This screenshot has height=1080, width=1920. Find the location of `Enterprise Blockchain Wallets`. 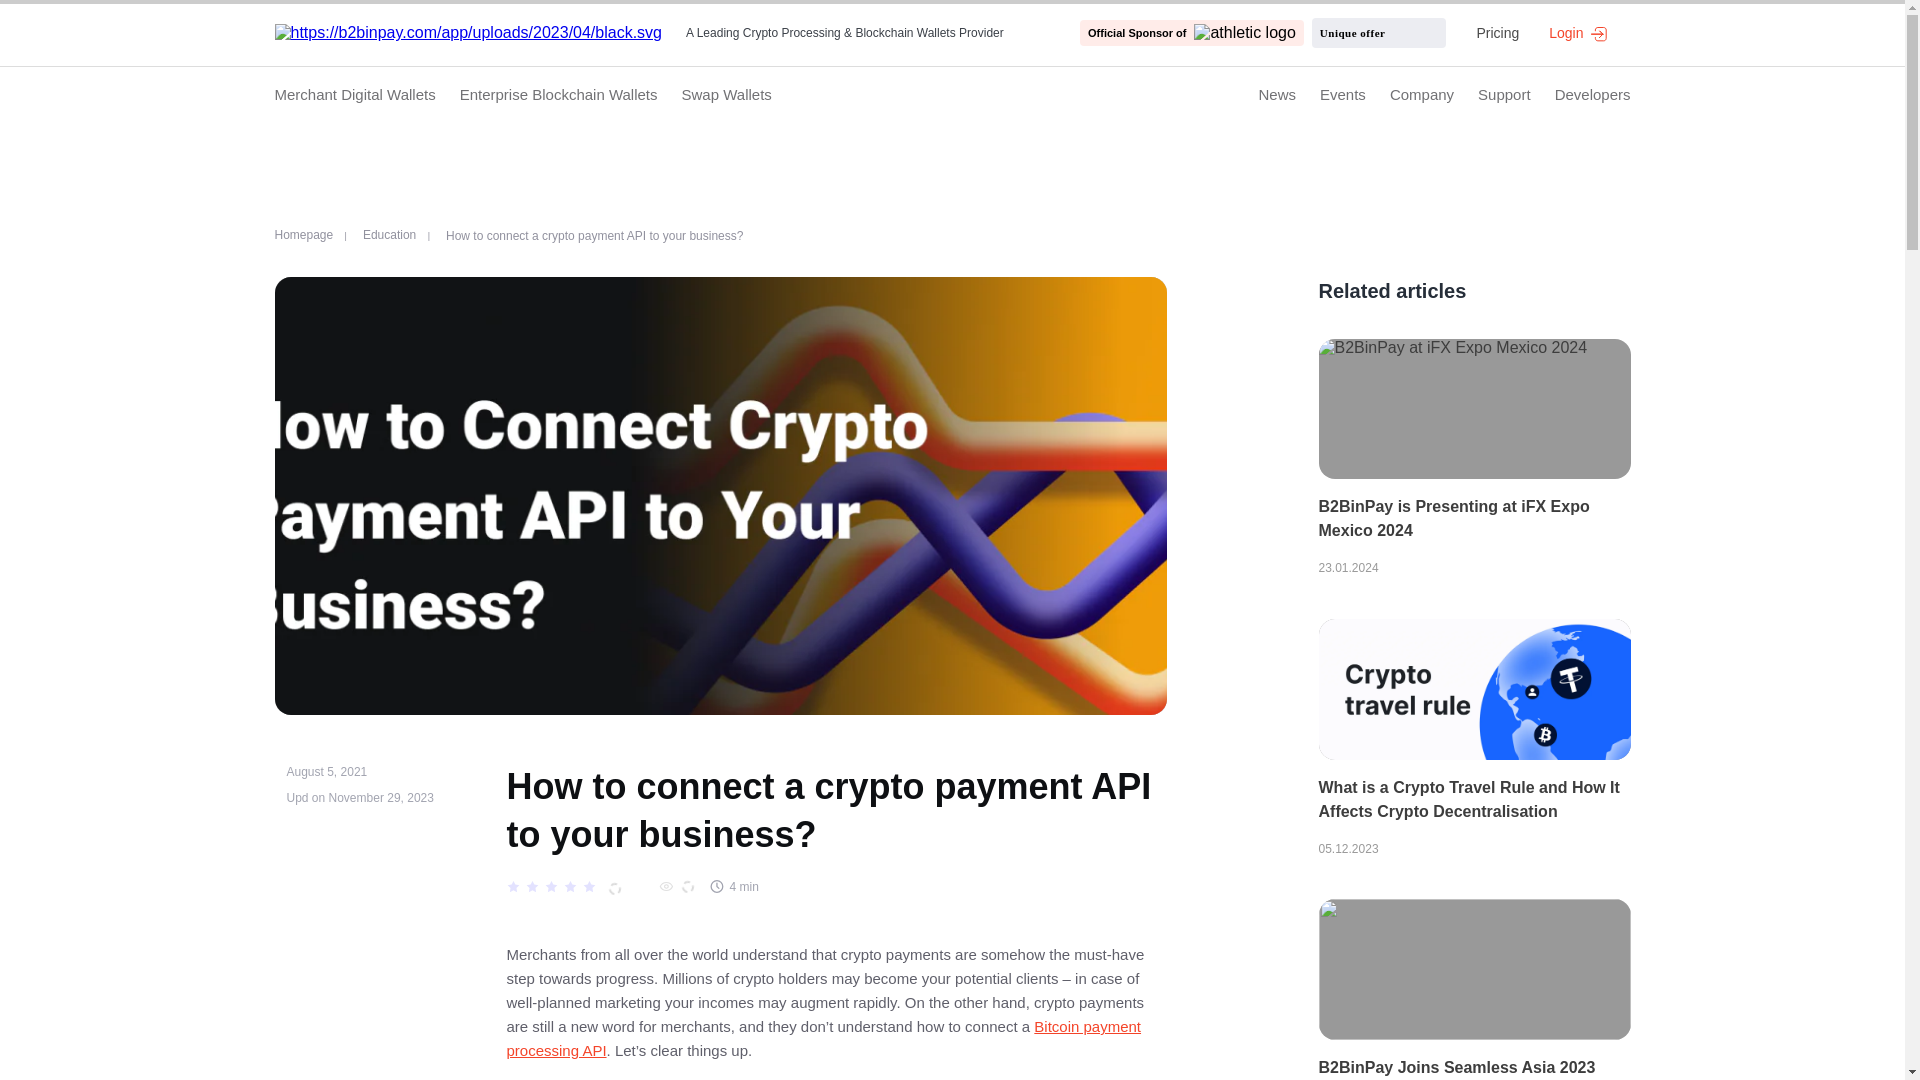

Enterprise Blockchain Wallets is located at coordinates (559, 94).